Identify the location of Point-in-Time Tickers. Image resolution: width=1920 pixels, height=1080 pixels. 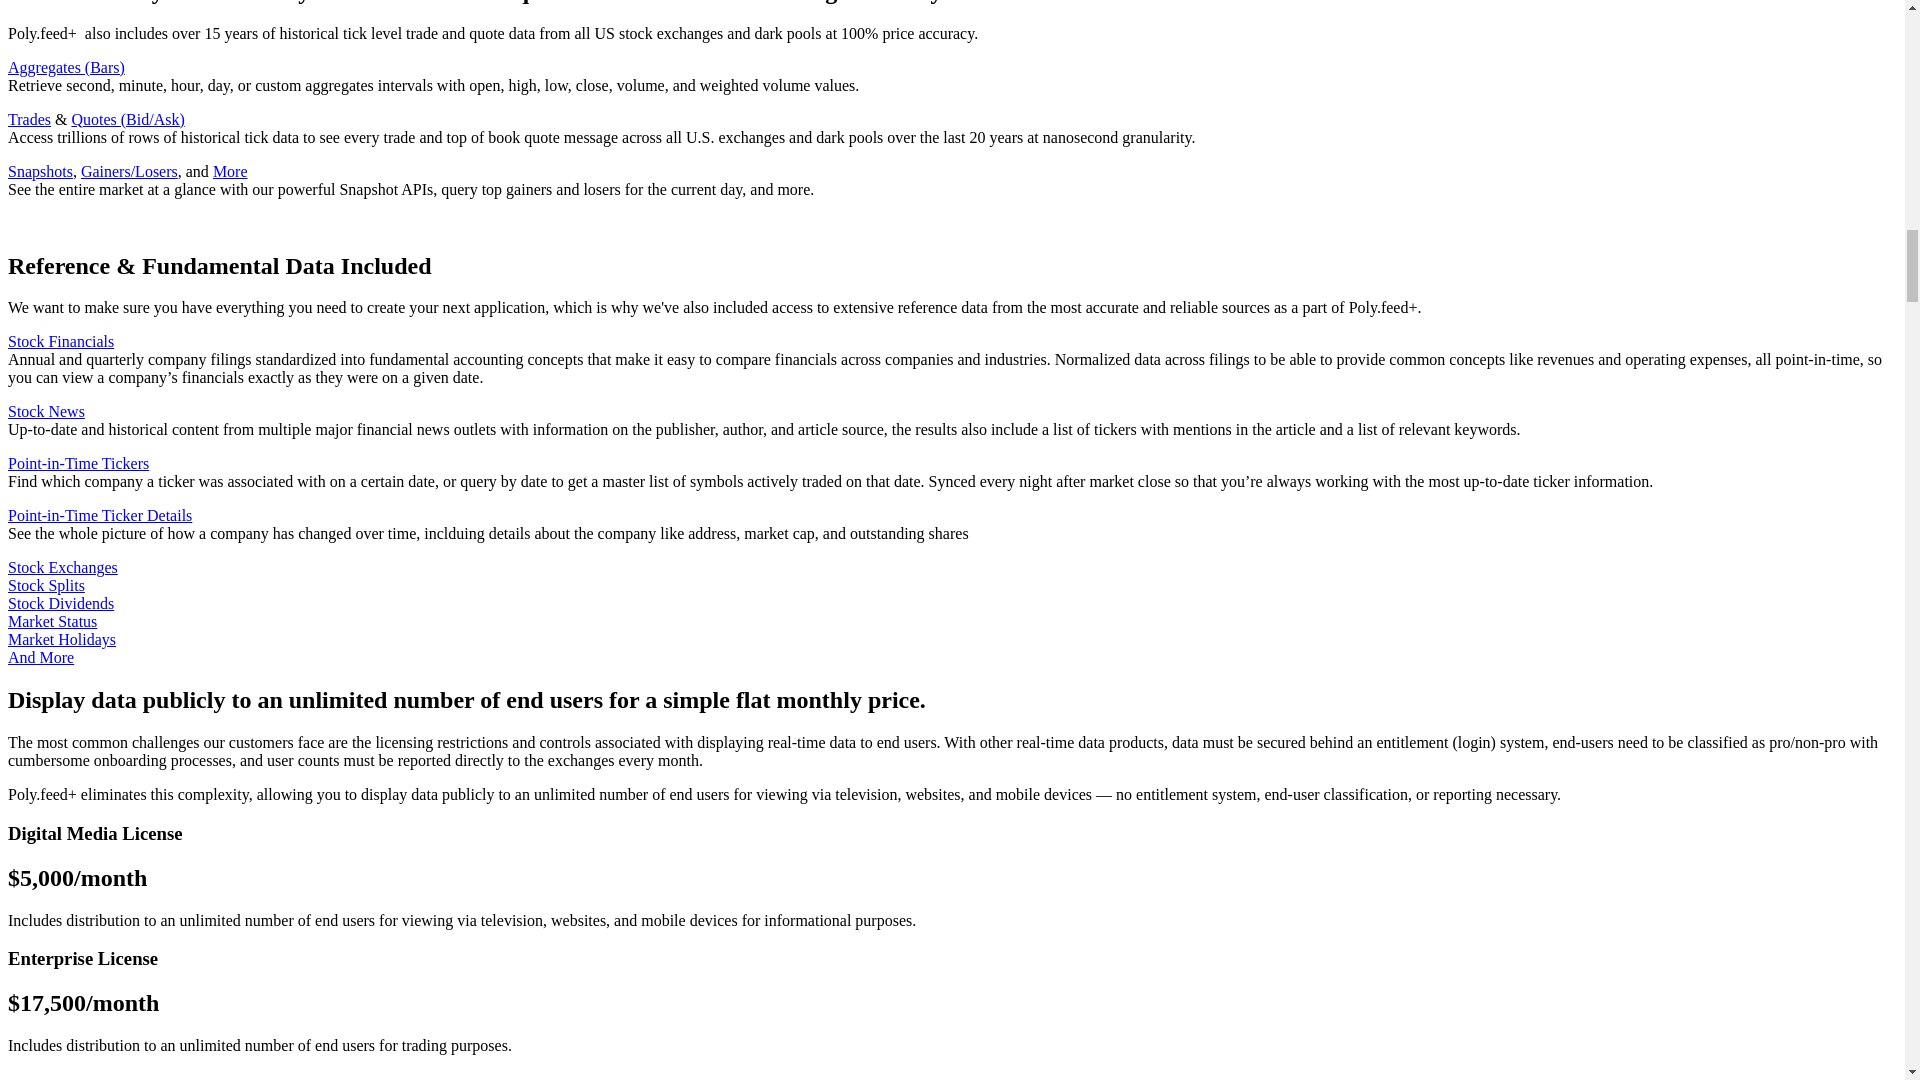
(78, 462).